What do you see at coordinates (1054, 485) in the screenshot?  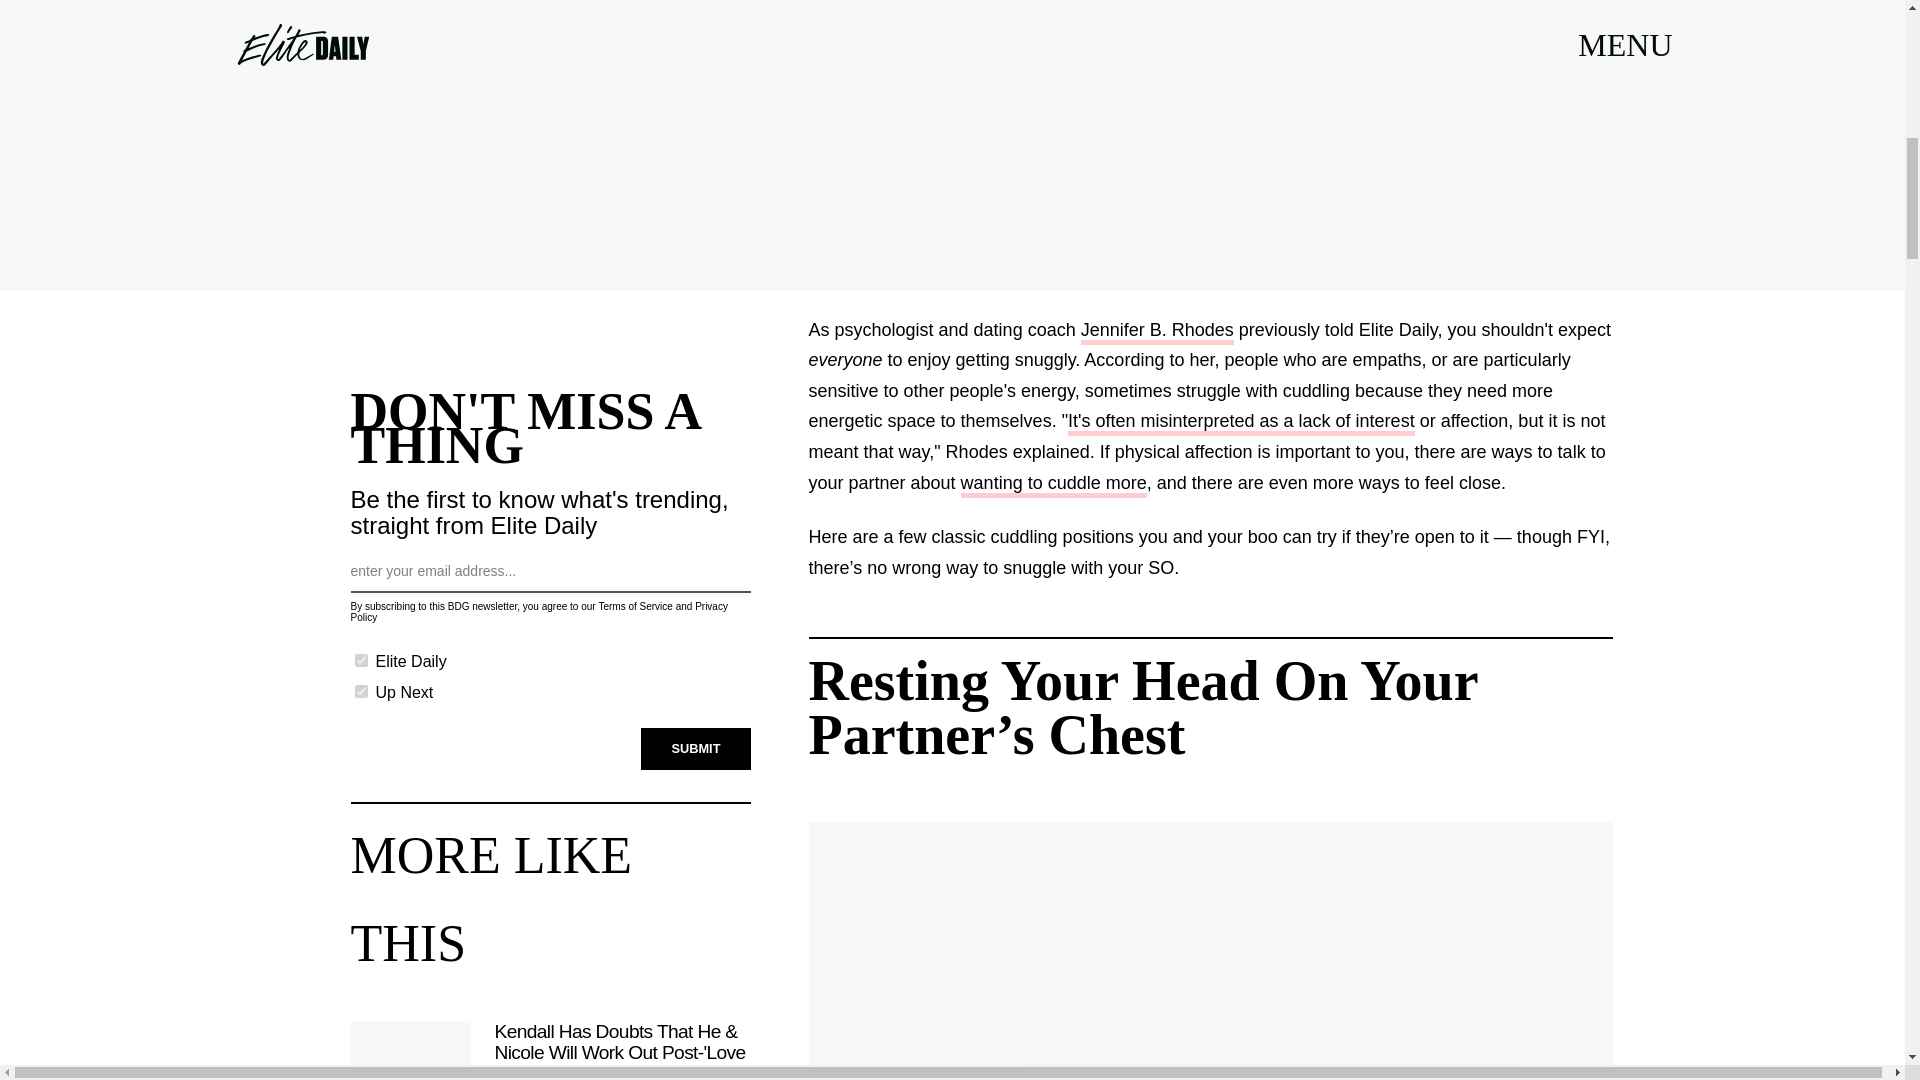 I see `wanting to cuddle more` at bounding box center [1054, 485].